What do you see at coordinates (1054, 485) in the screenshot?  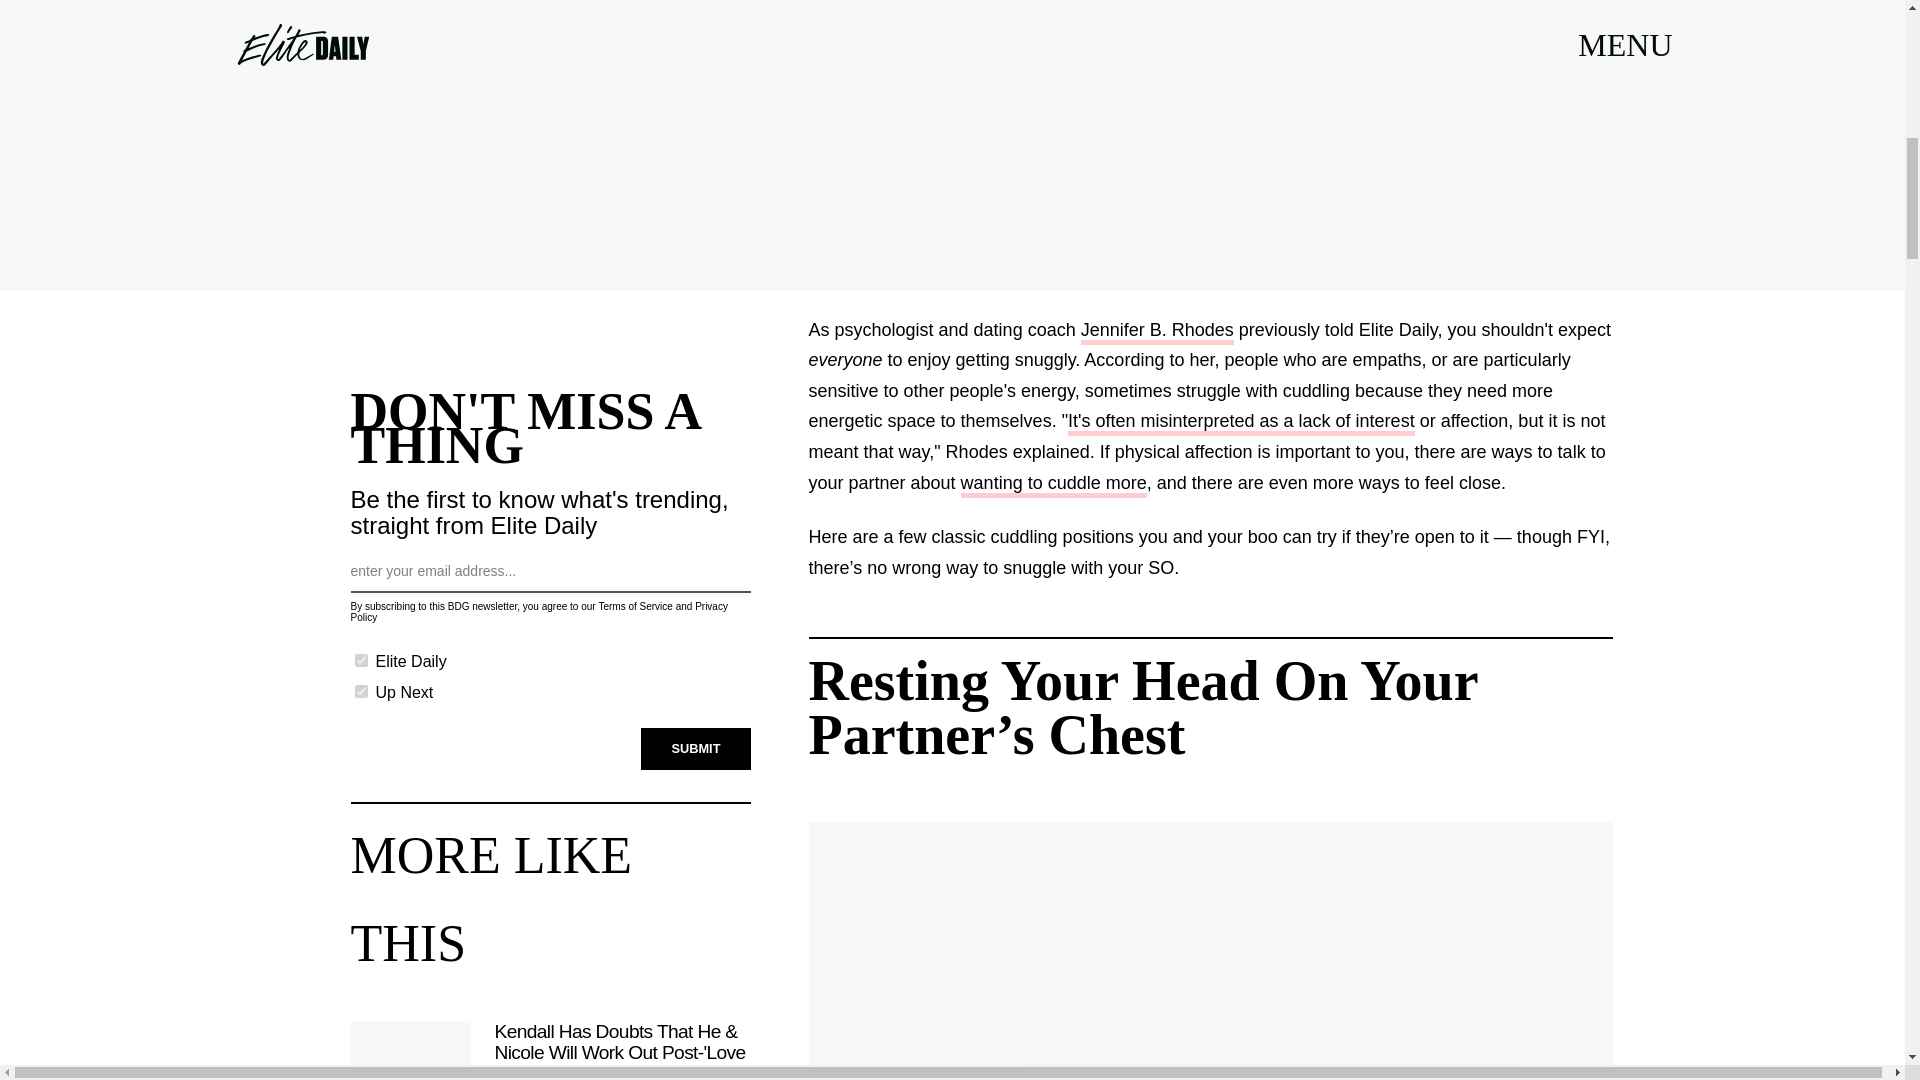 I see `wanting to cuddle more` at bounding box center [1054, 485].